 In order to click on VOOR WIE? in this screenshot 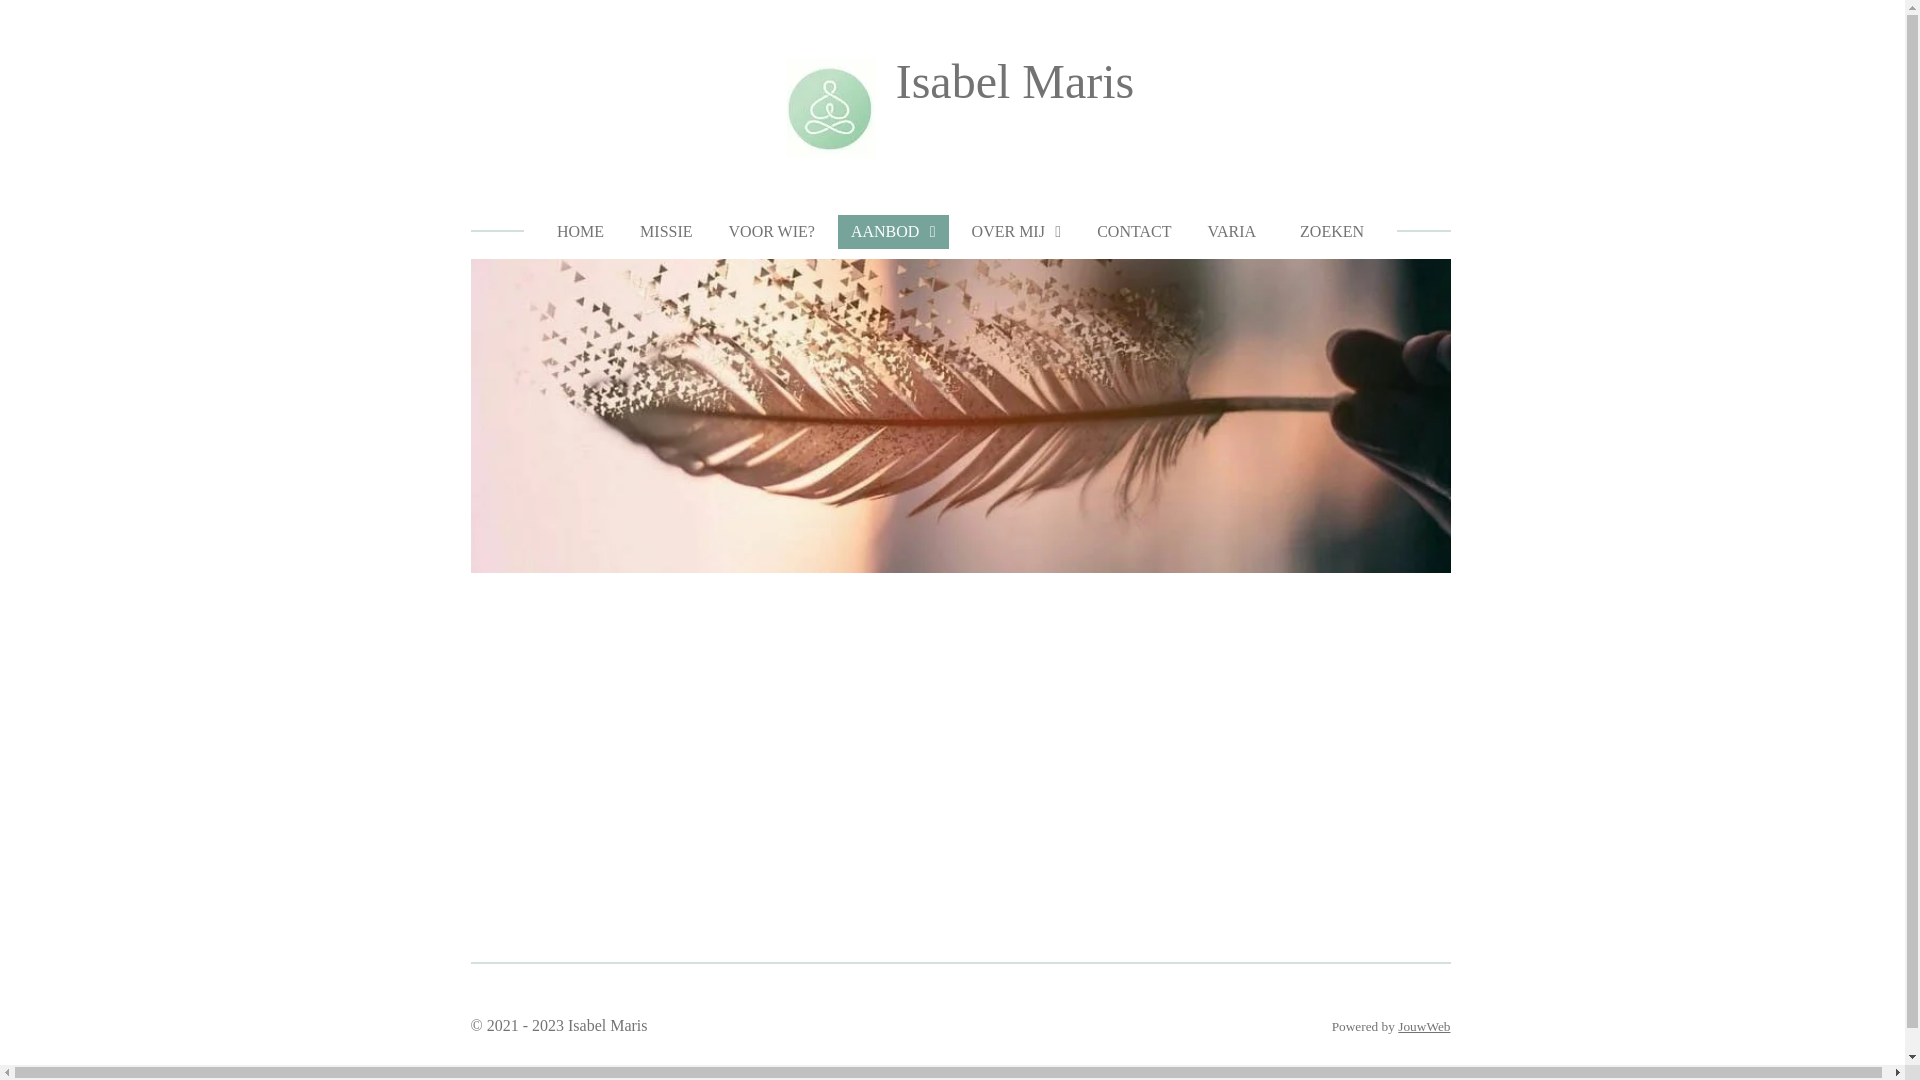, I will do `click(772, 232)`.